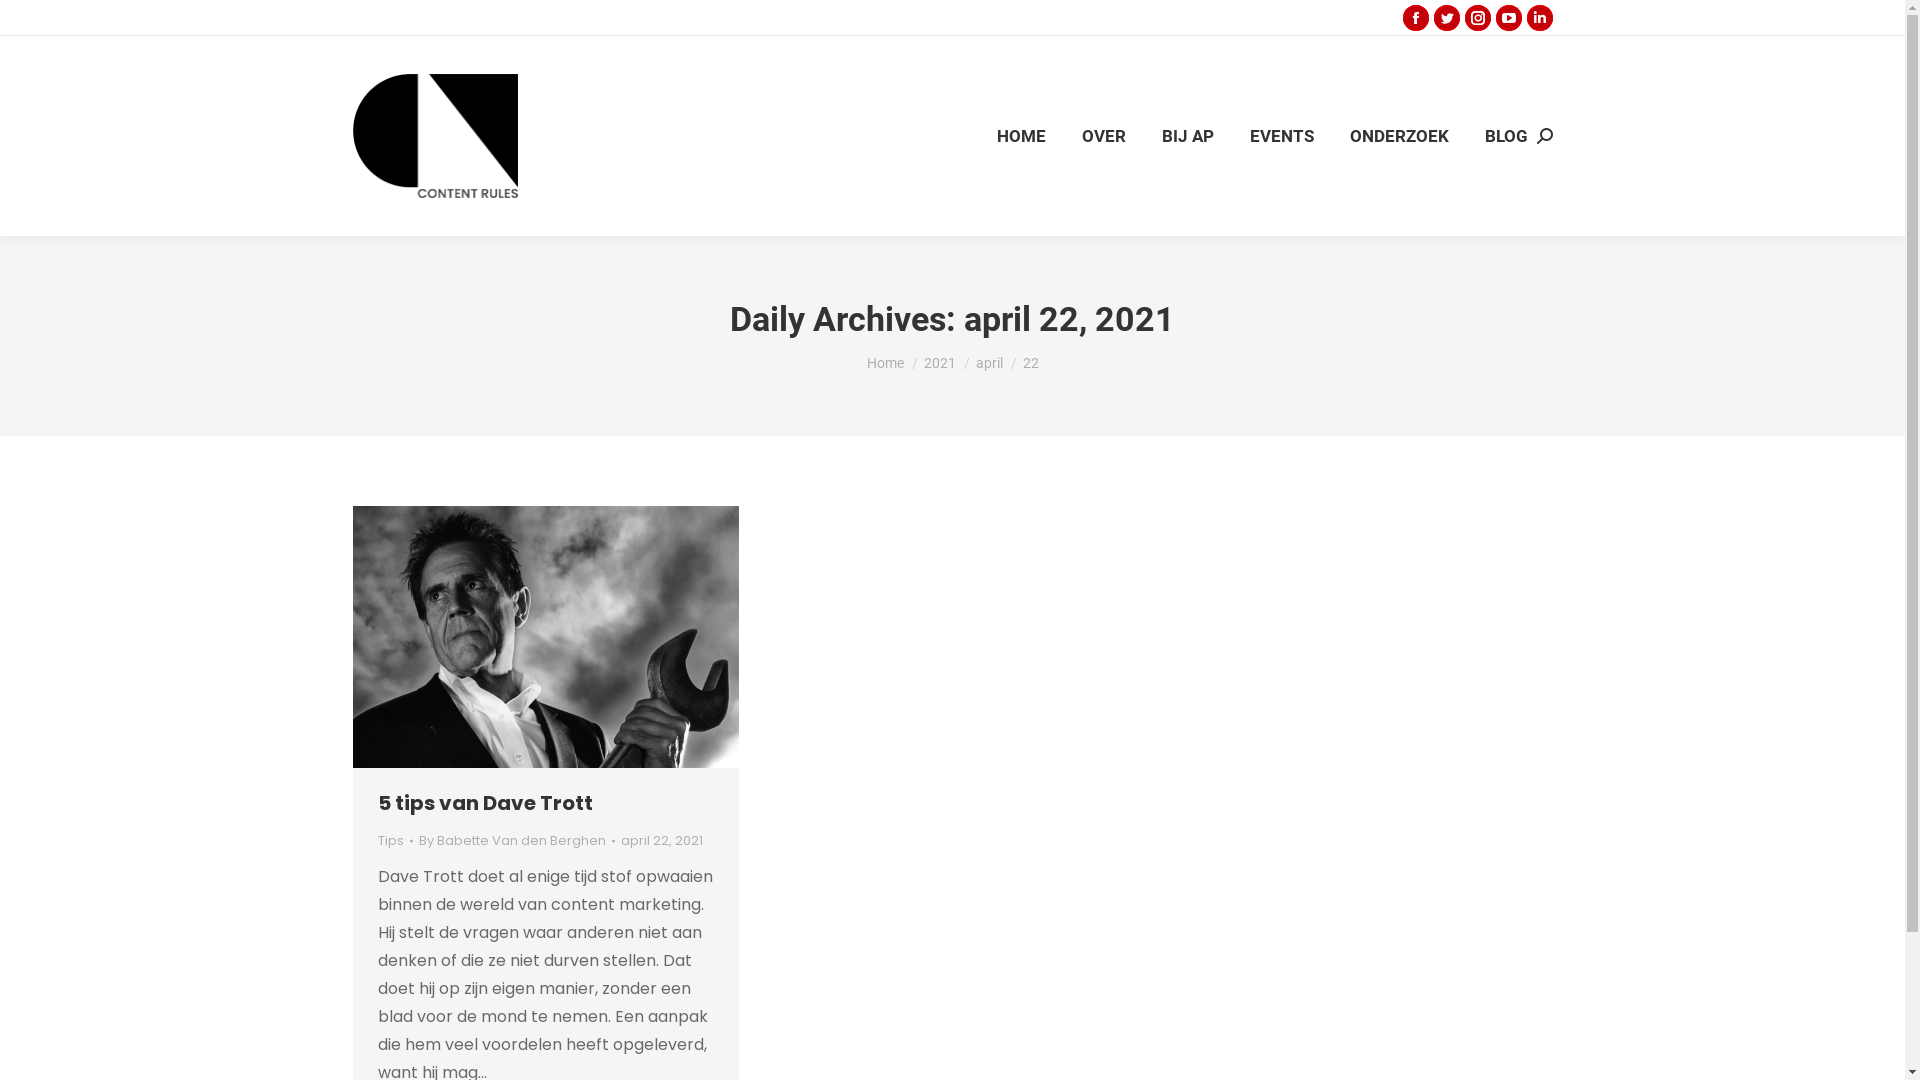  Describe the element at coordinates (1282, 136) in the screenshot. I see `EVENTS` at that location.